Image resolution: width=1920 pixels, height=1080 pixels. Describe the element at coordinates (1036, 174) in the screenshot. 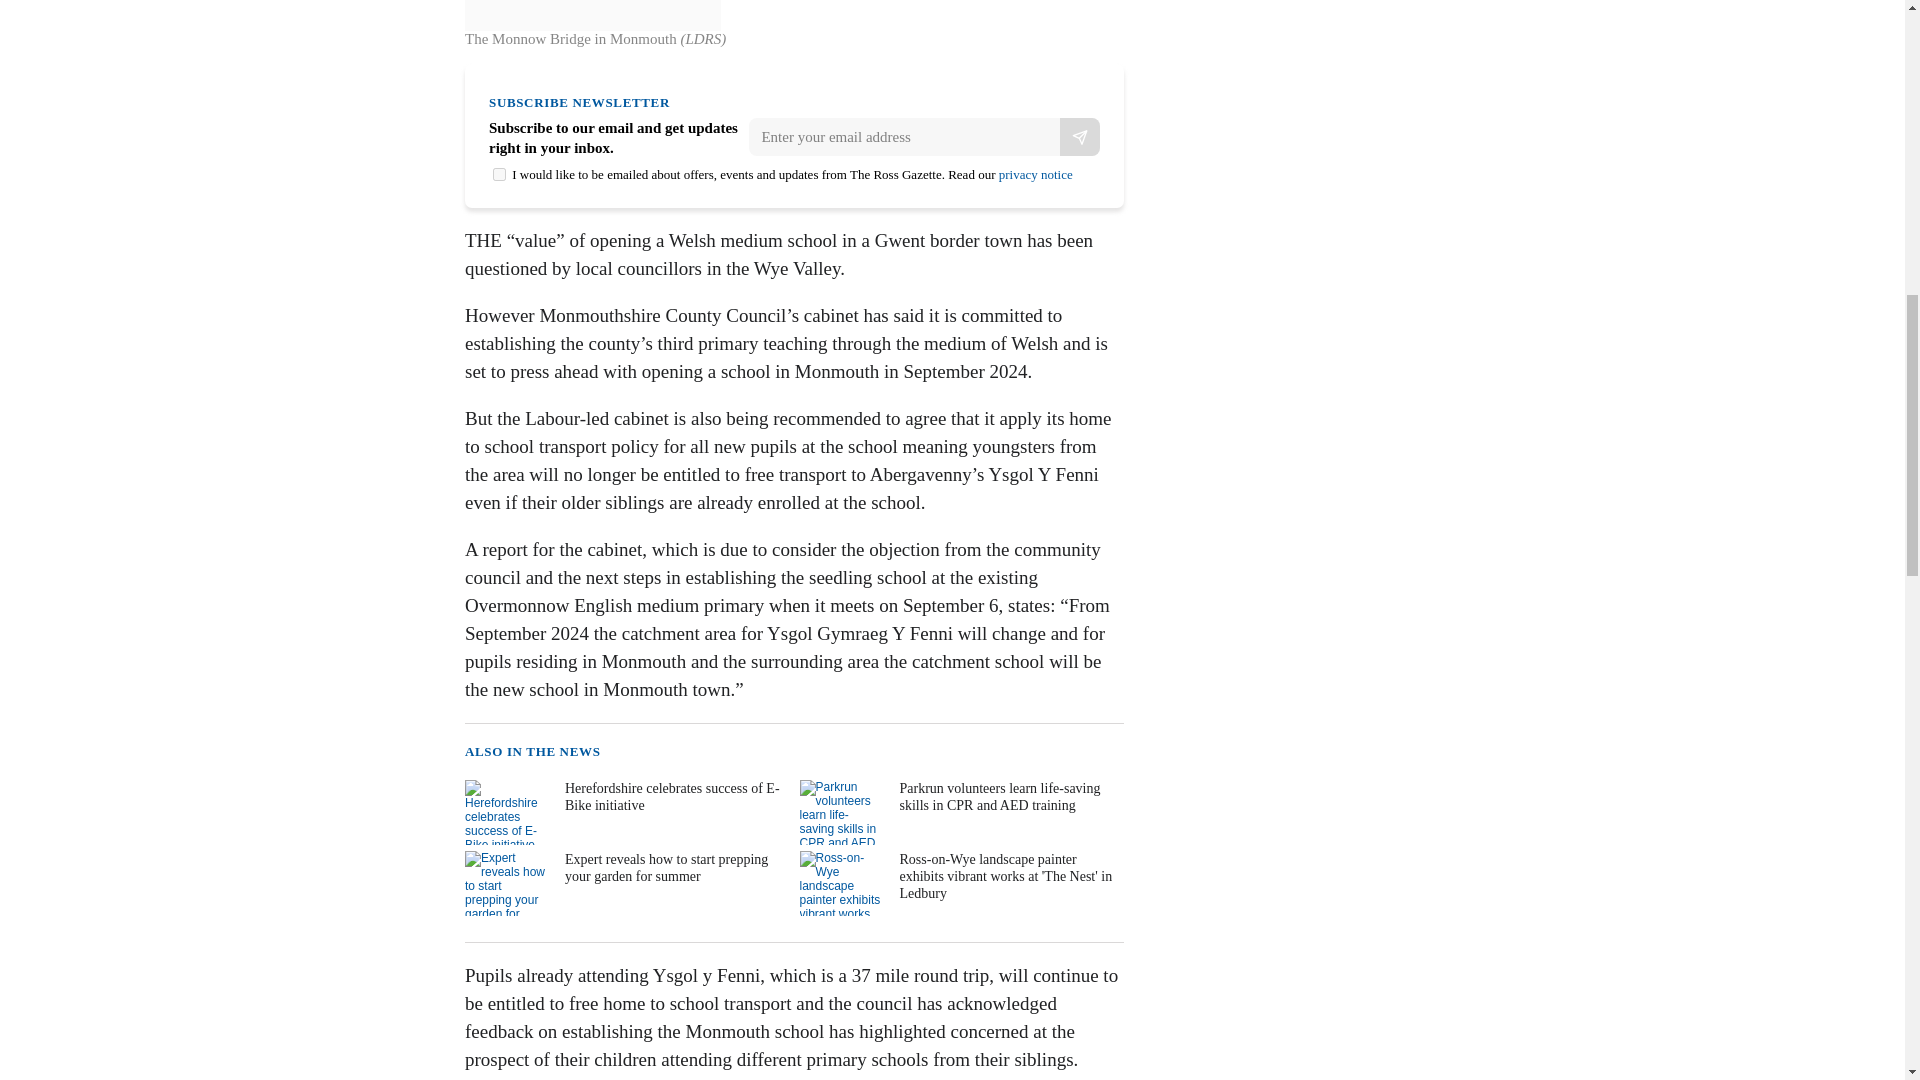

I see `privacy notice` at that location.